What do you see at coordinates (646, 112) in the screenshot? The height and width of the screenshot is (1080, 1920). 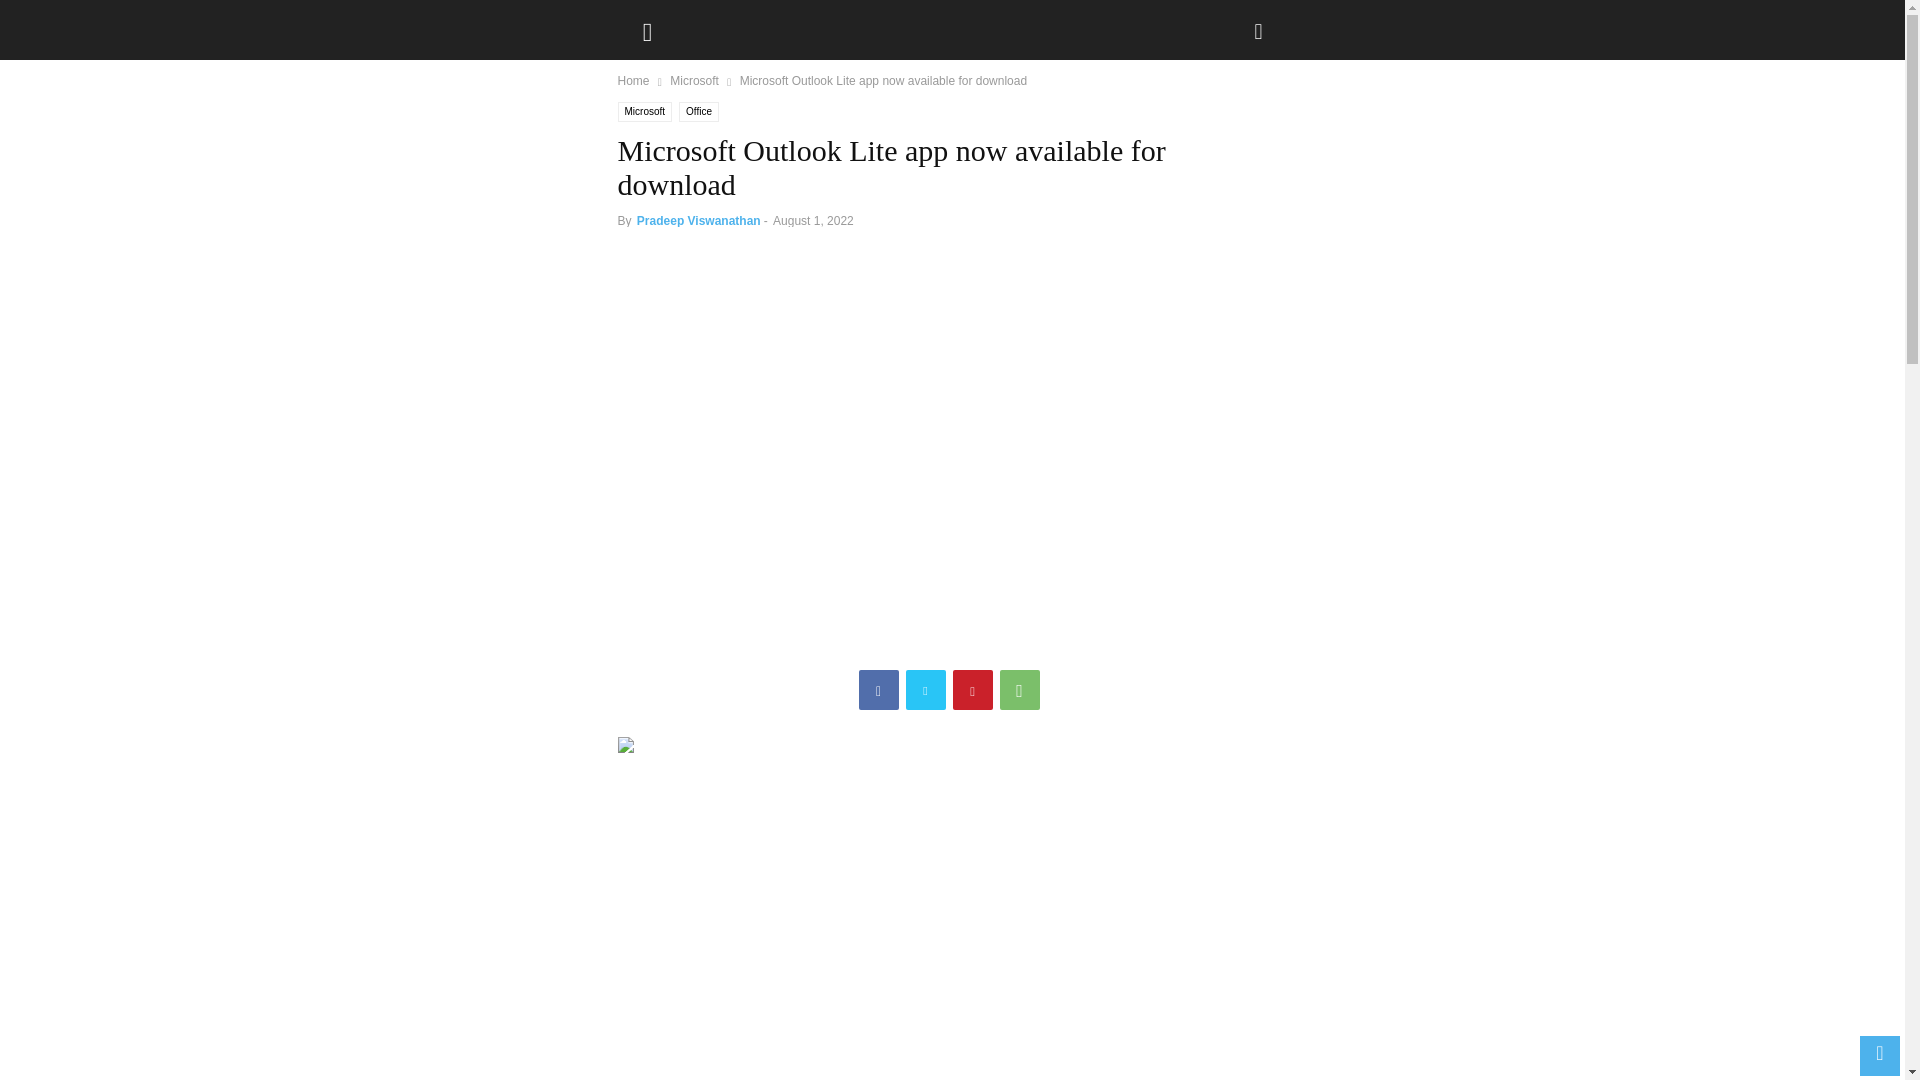 I see `Microsoft` at bounding box center [646, 112].